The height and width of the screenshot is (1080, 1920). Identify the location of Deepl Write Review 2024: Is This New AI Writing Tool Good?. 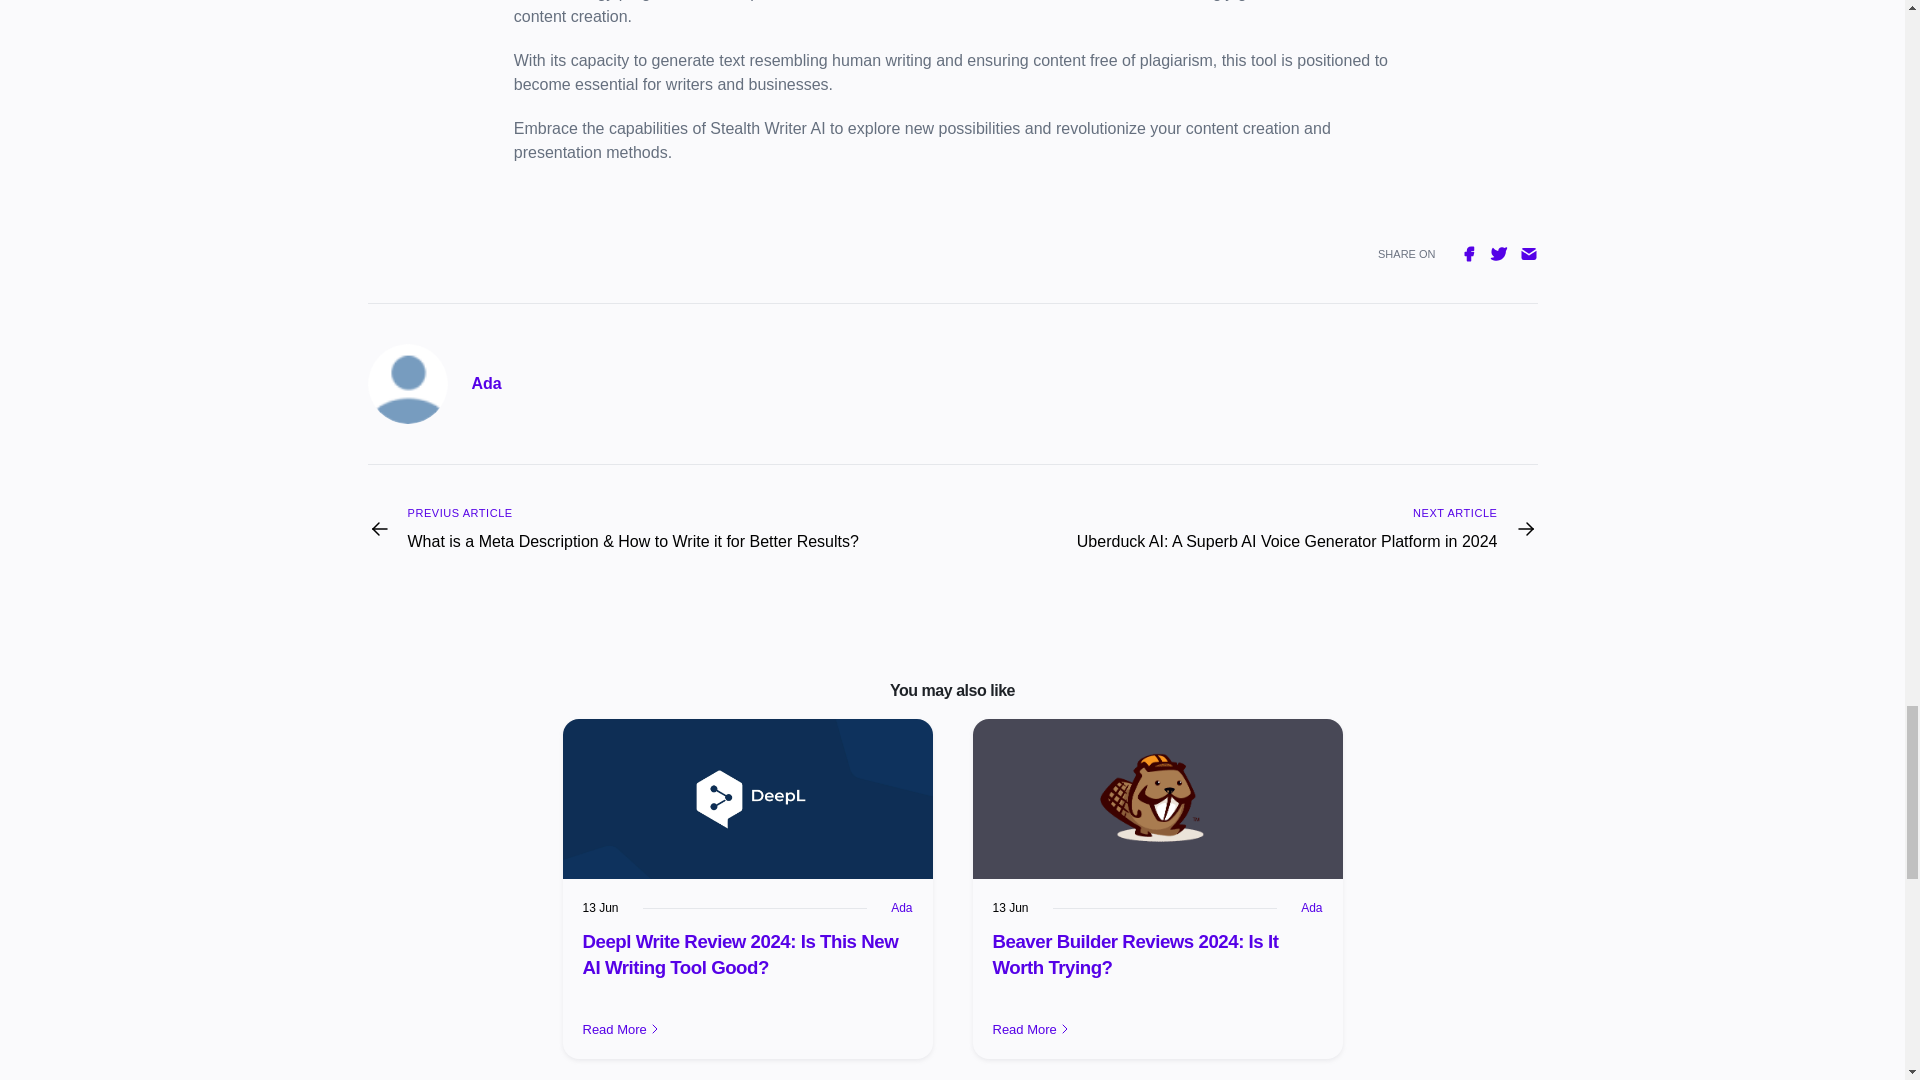
(740, 954).